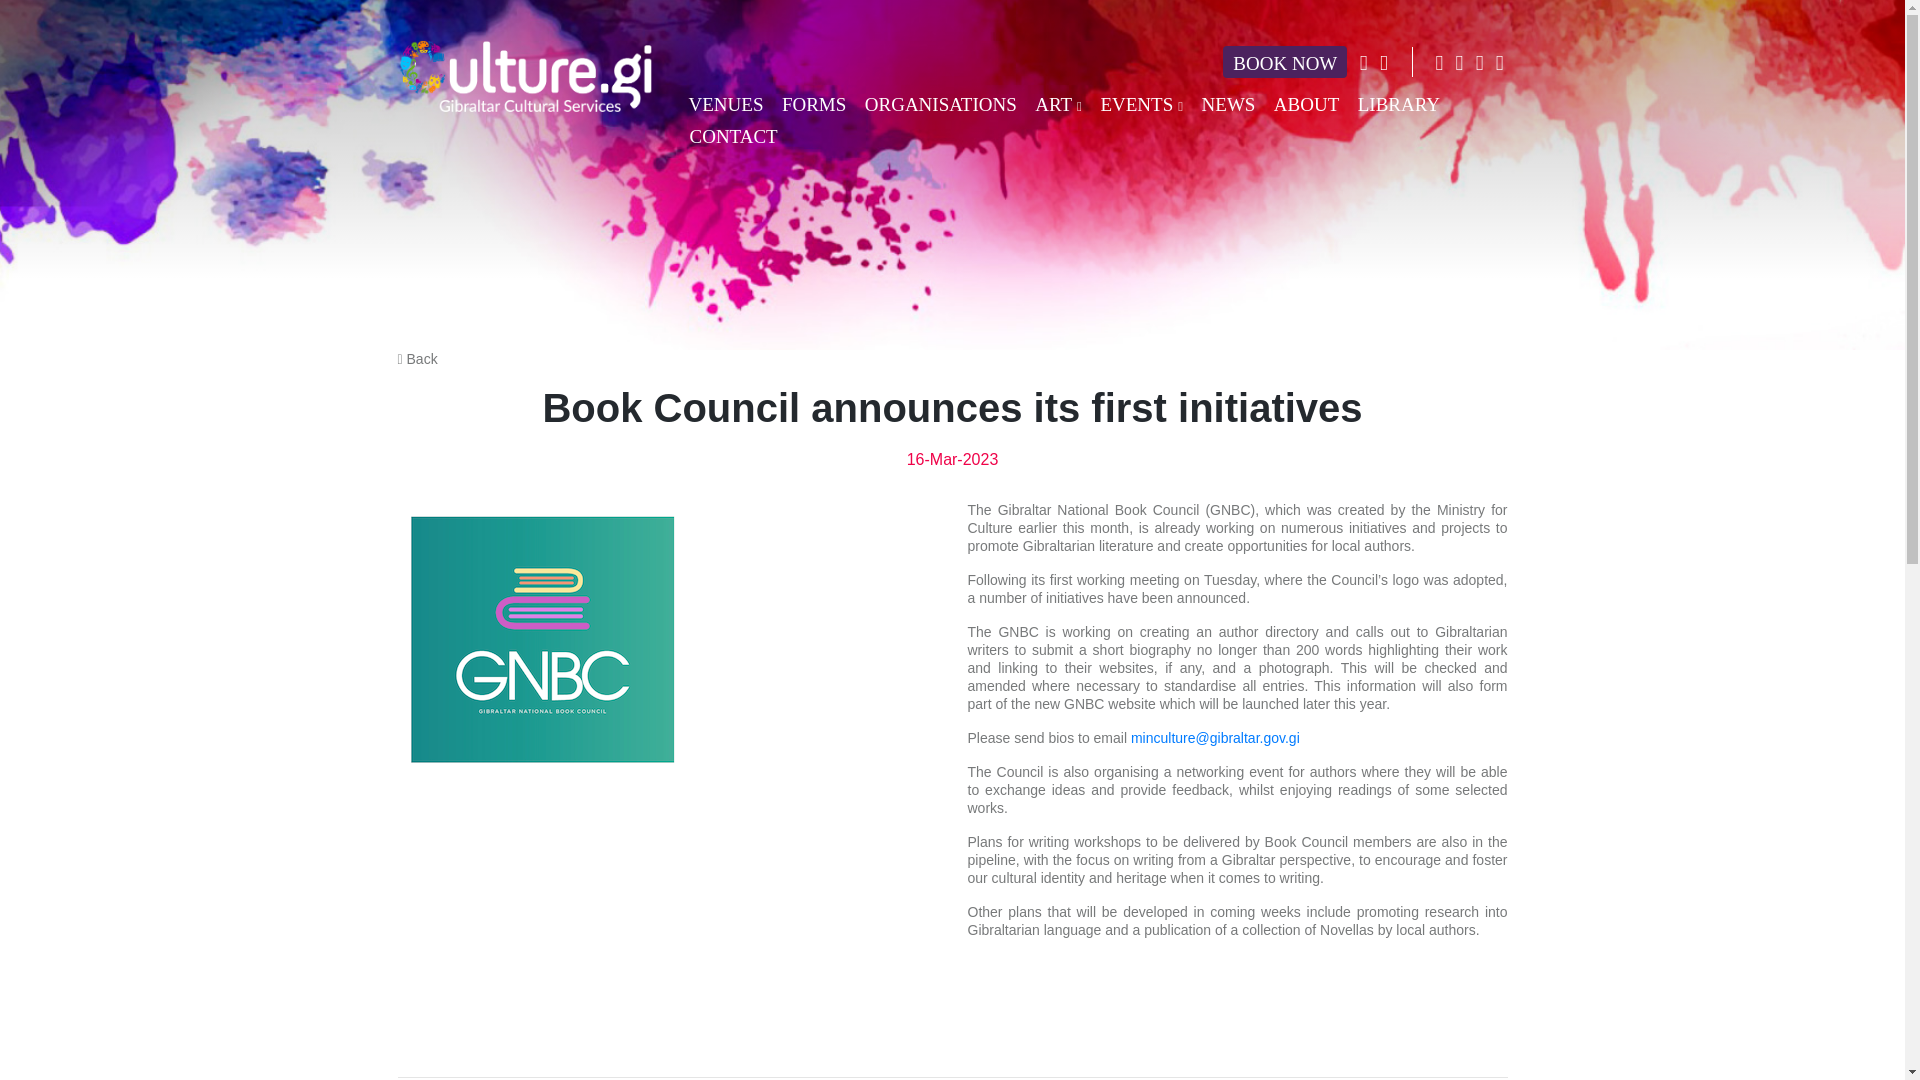 The width and height of the screenshot is (1920, 1080). Describe the element at coordinates (1285, 62) in the screenshot. I see `Book Now` at that location.